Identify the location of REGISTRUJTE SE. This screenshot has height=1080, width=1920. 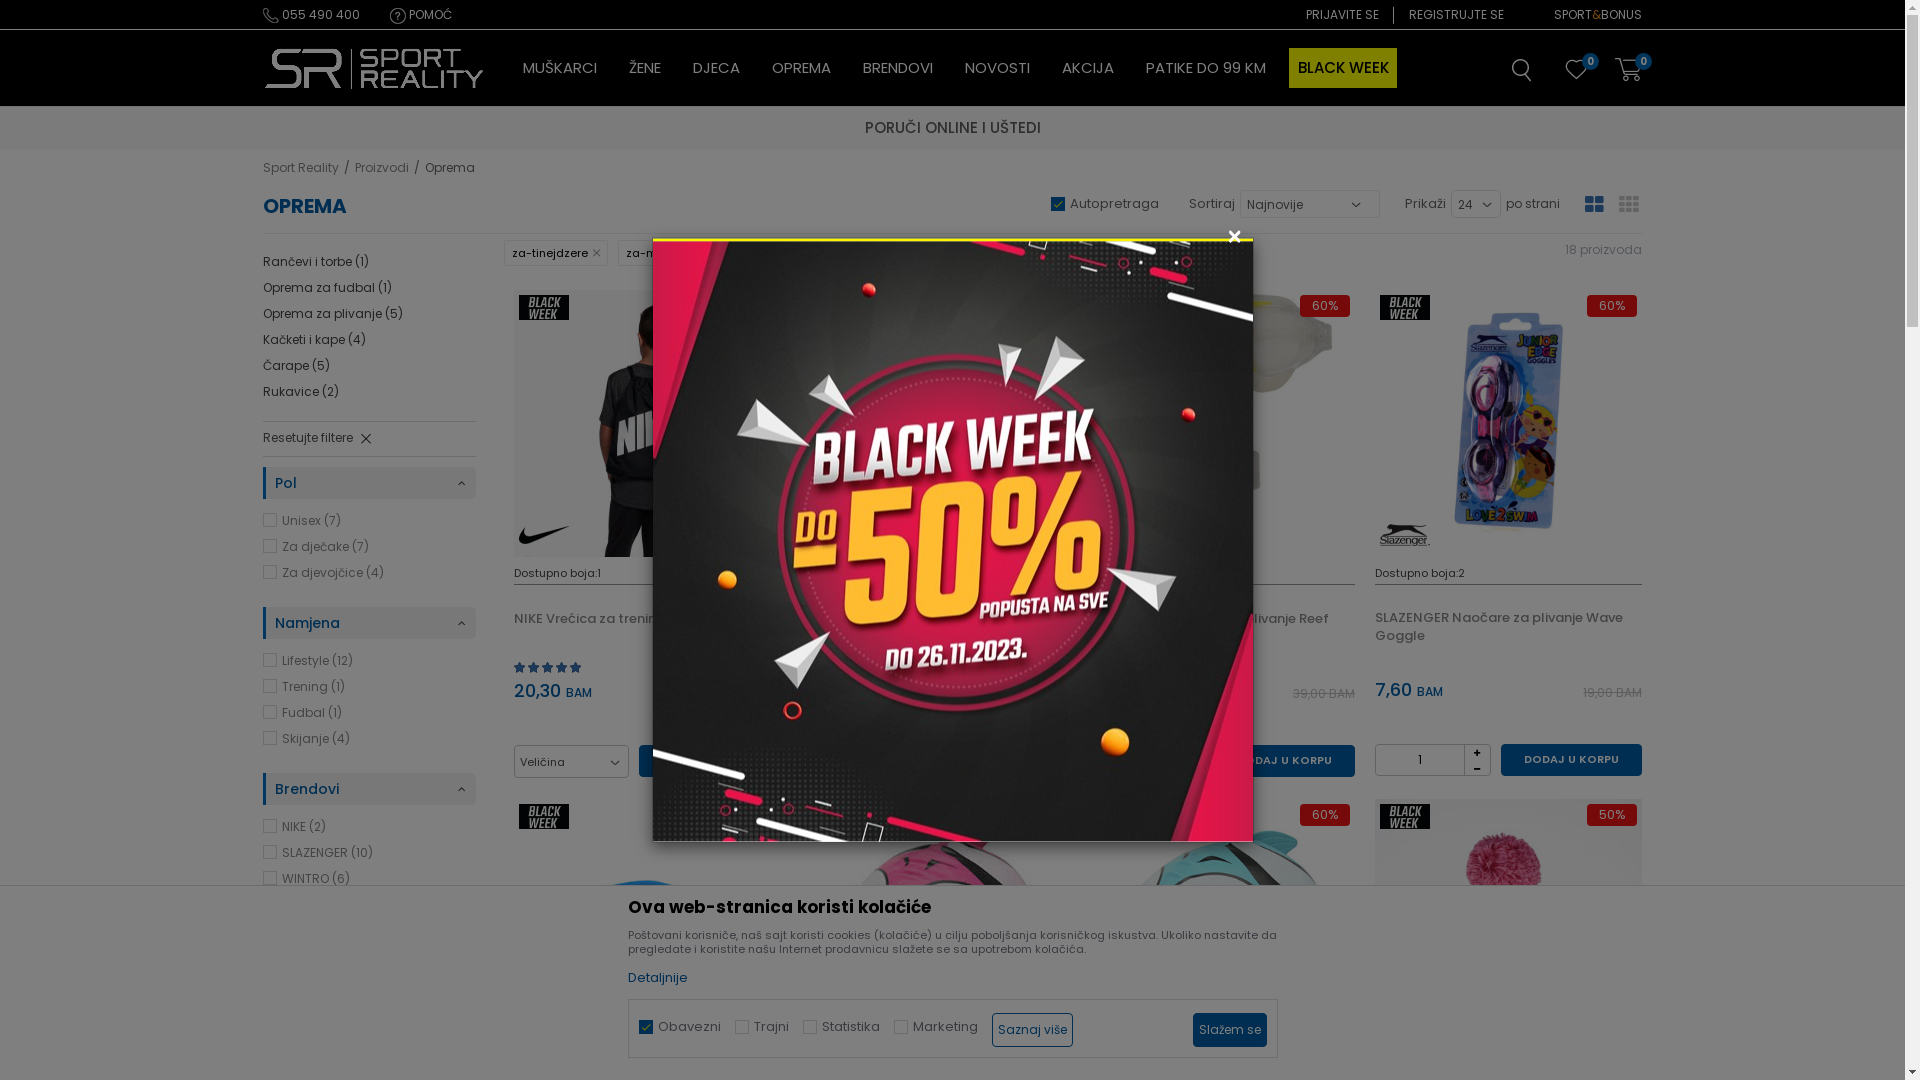
(1456, 15).